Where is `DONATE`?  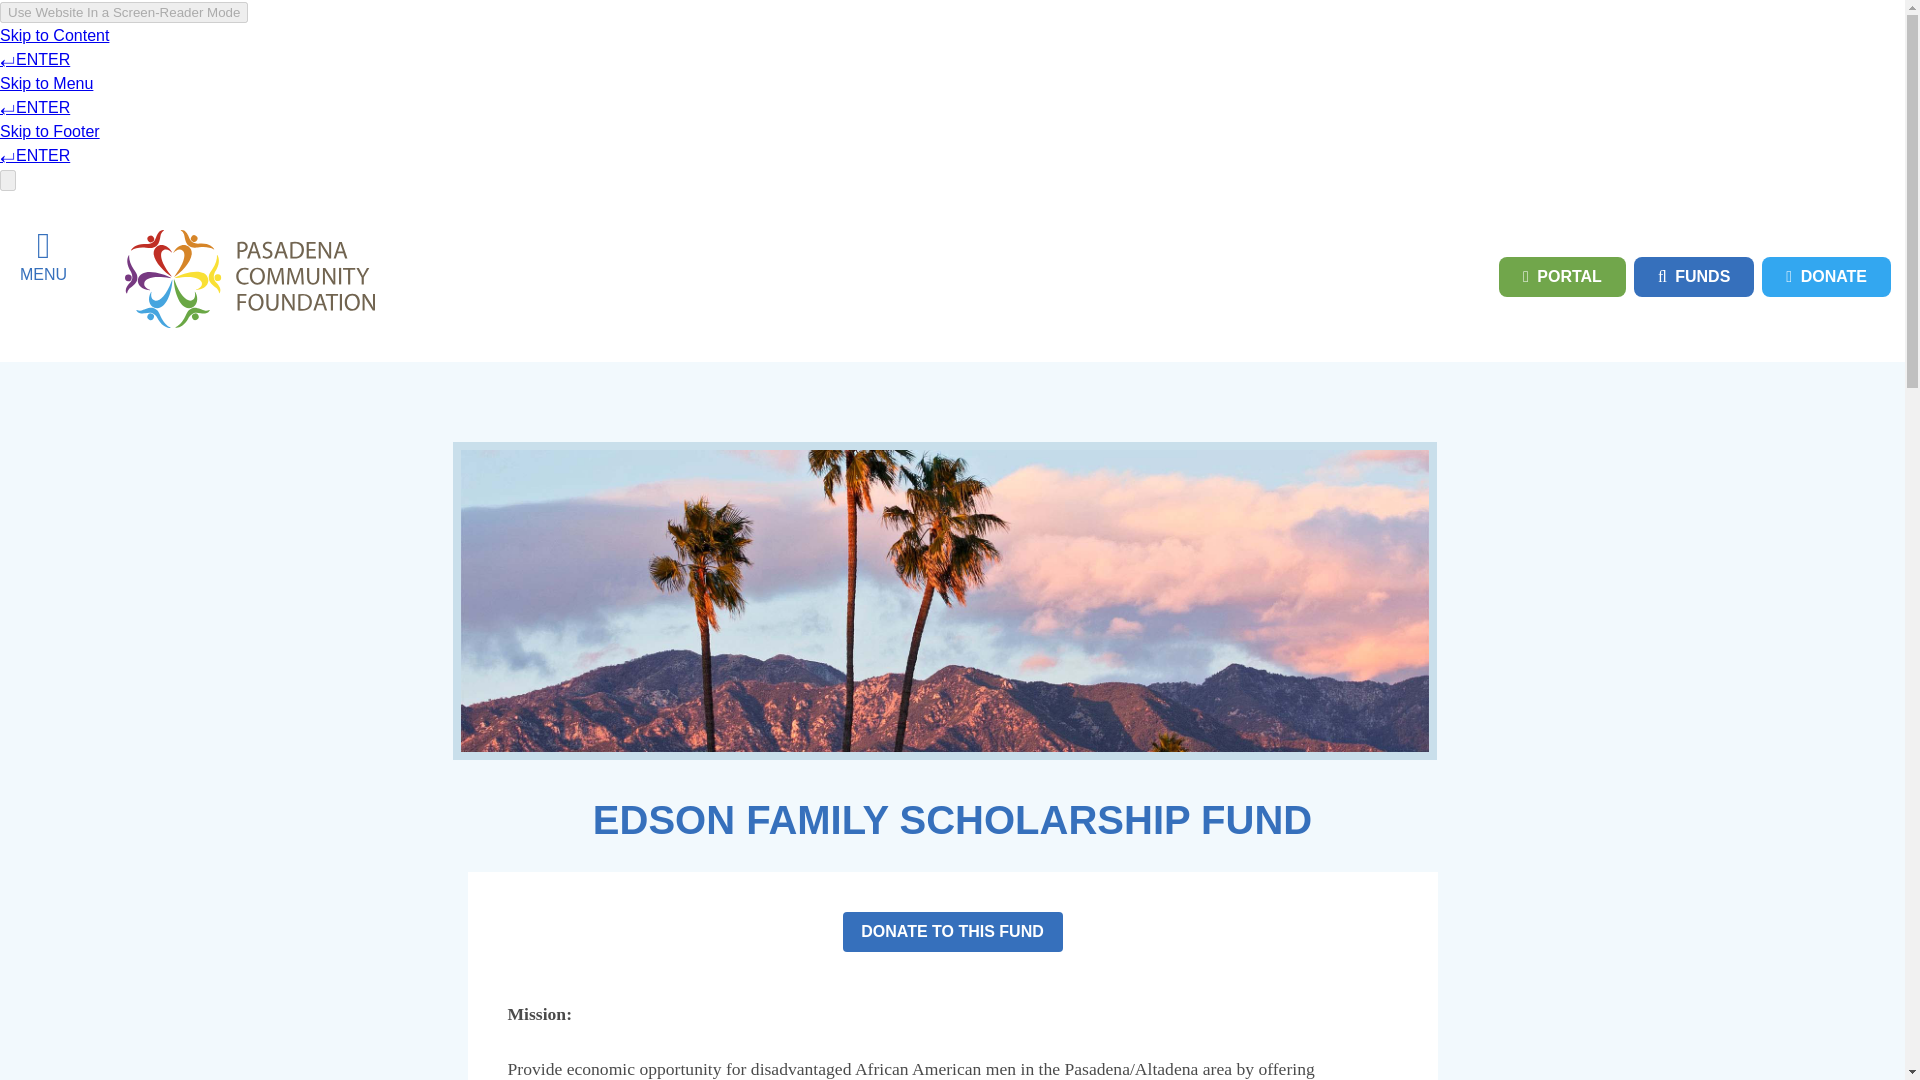
DONATE is located at coordinates (1826, 277).